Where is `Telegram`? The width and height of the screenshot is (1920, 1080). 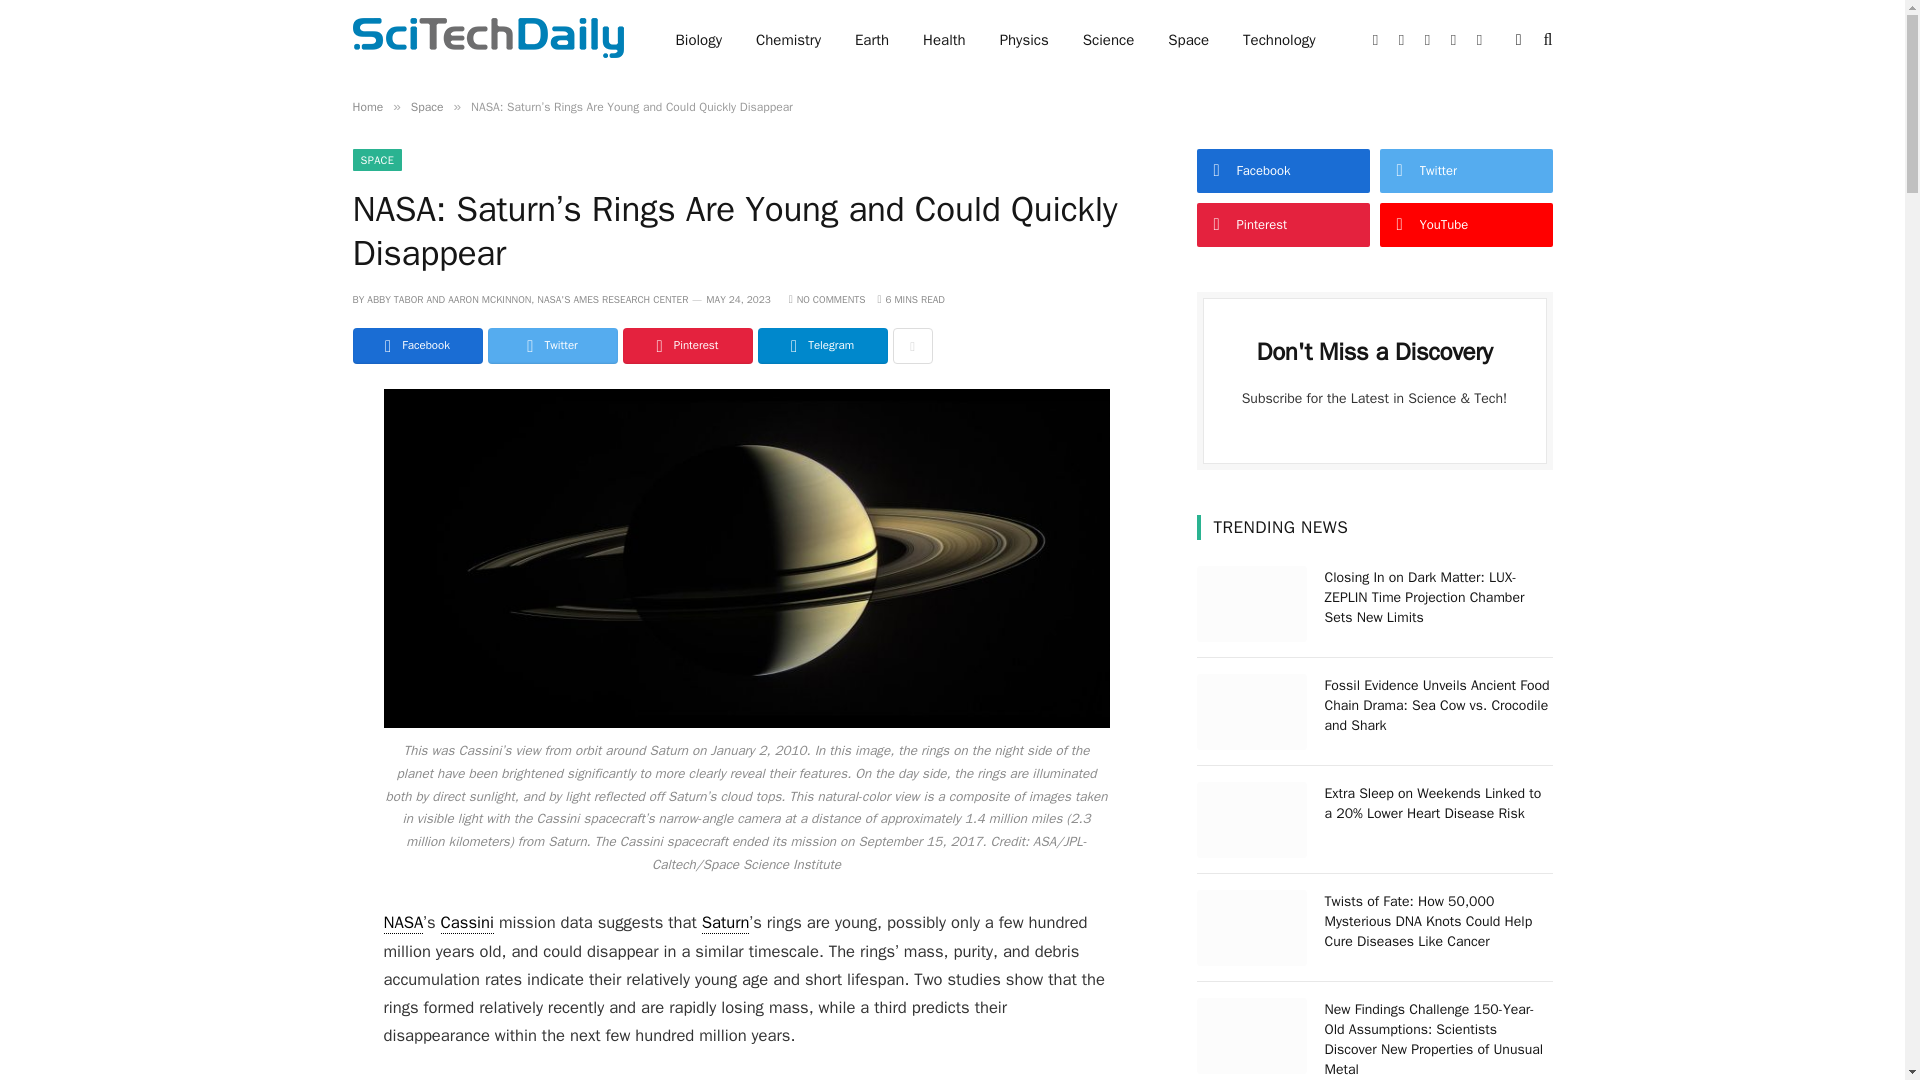
Telegram is located at coordinates (822, 346).